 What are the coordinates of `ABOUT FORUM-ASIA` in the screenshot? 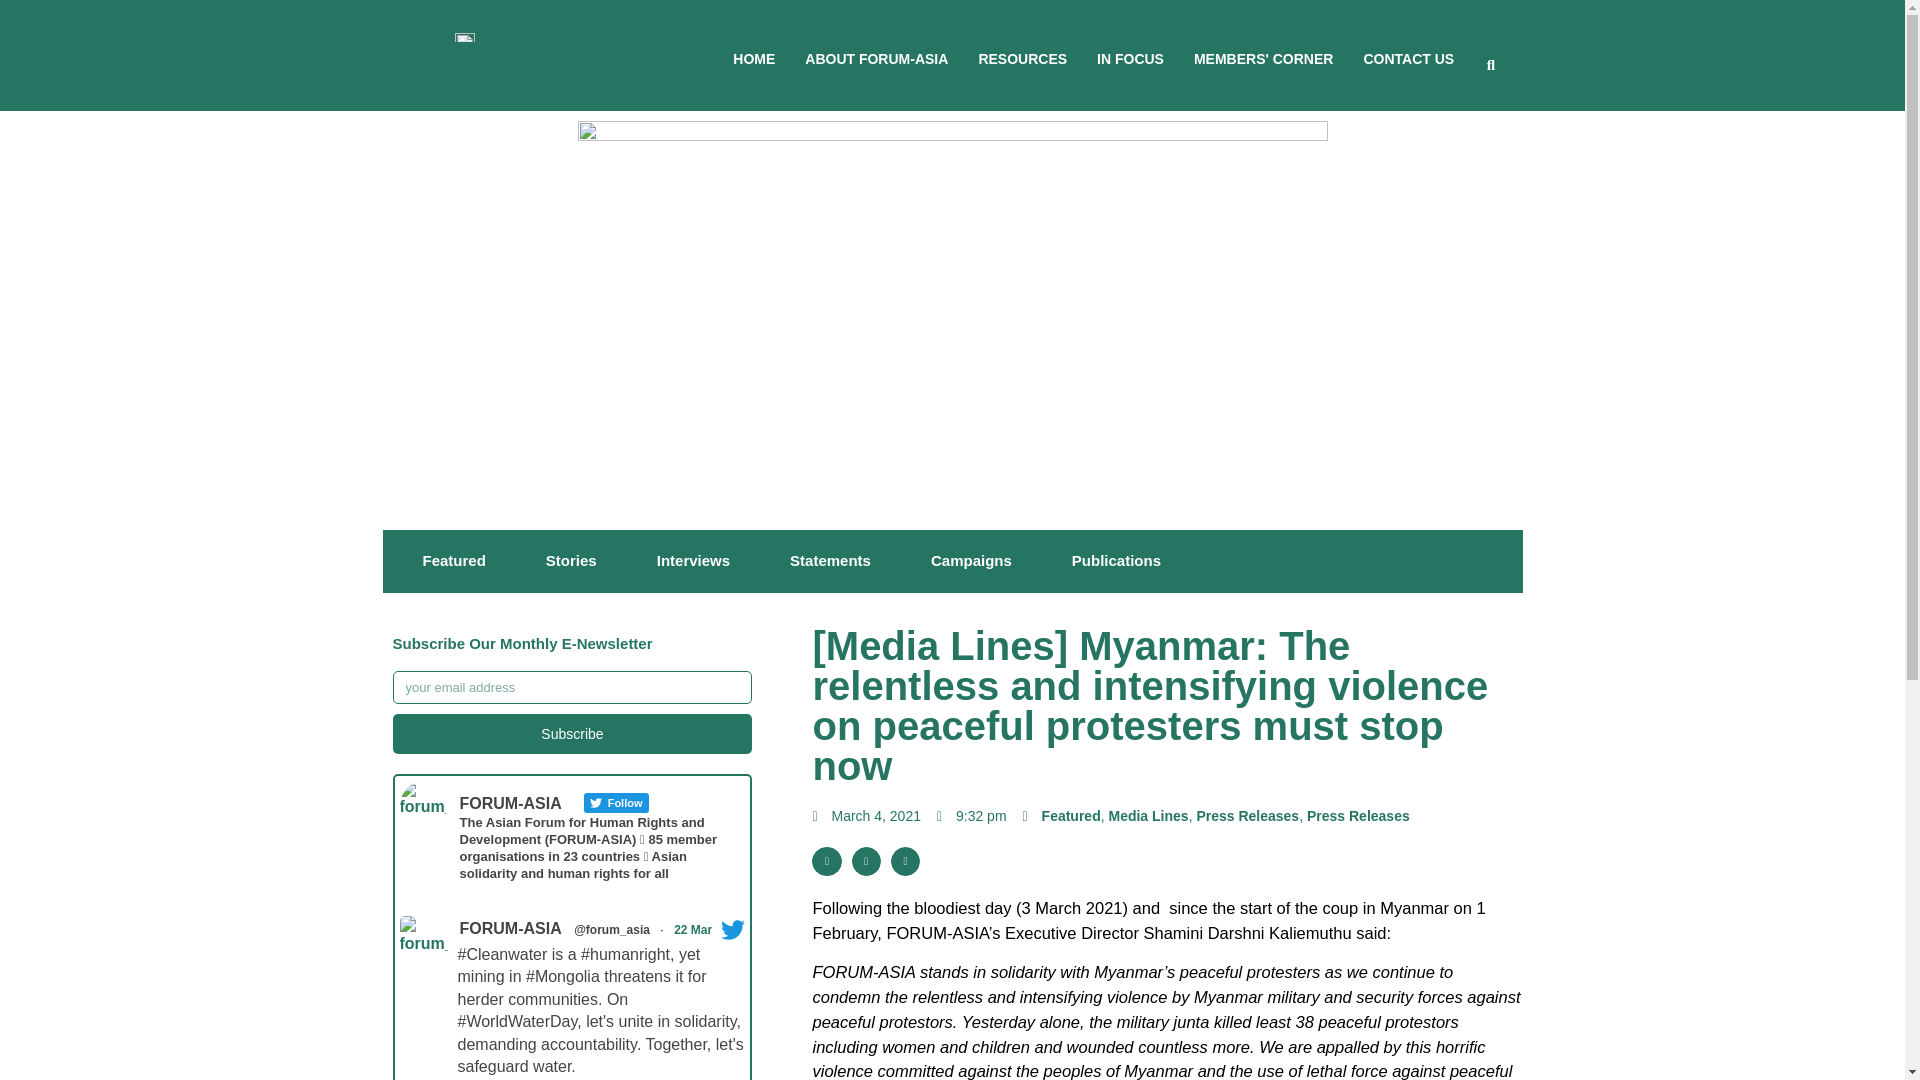 It's located at (876, 58).